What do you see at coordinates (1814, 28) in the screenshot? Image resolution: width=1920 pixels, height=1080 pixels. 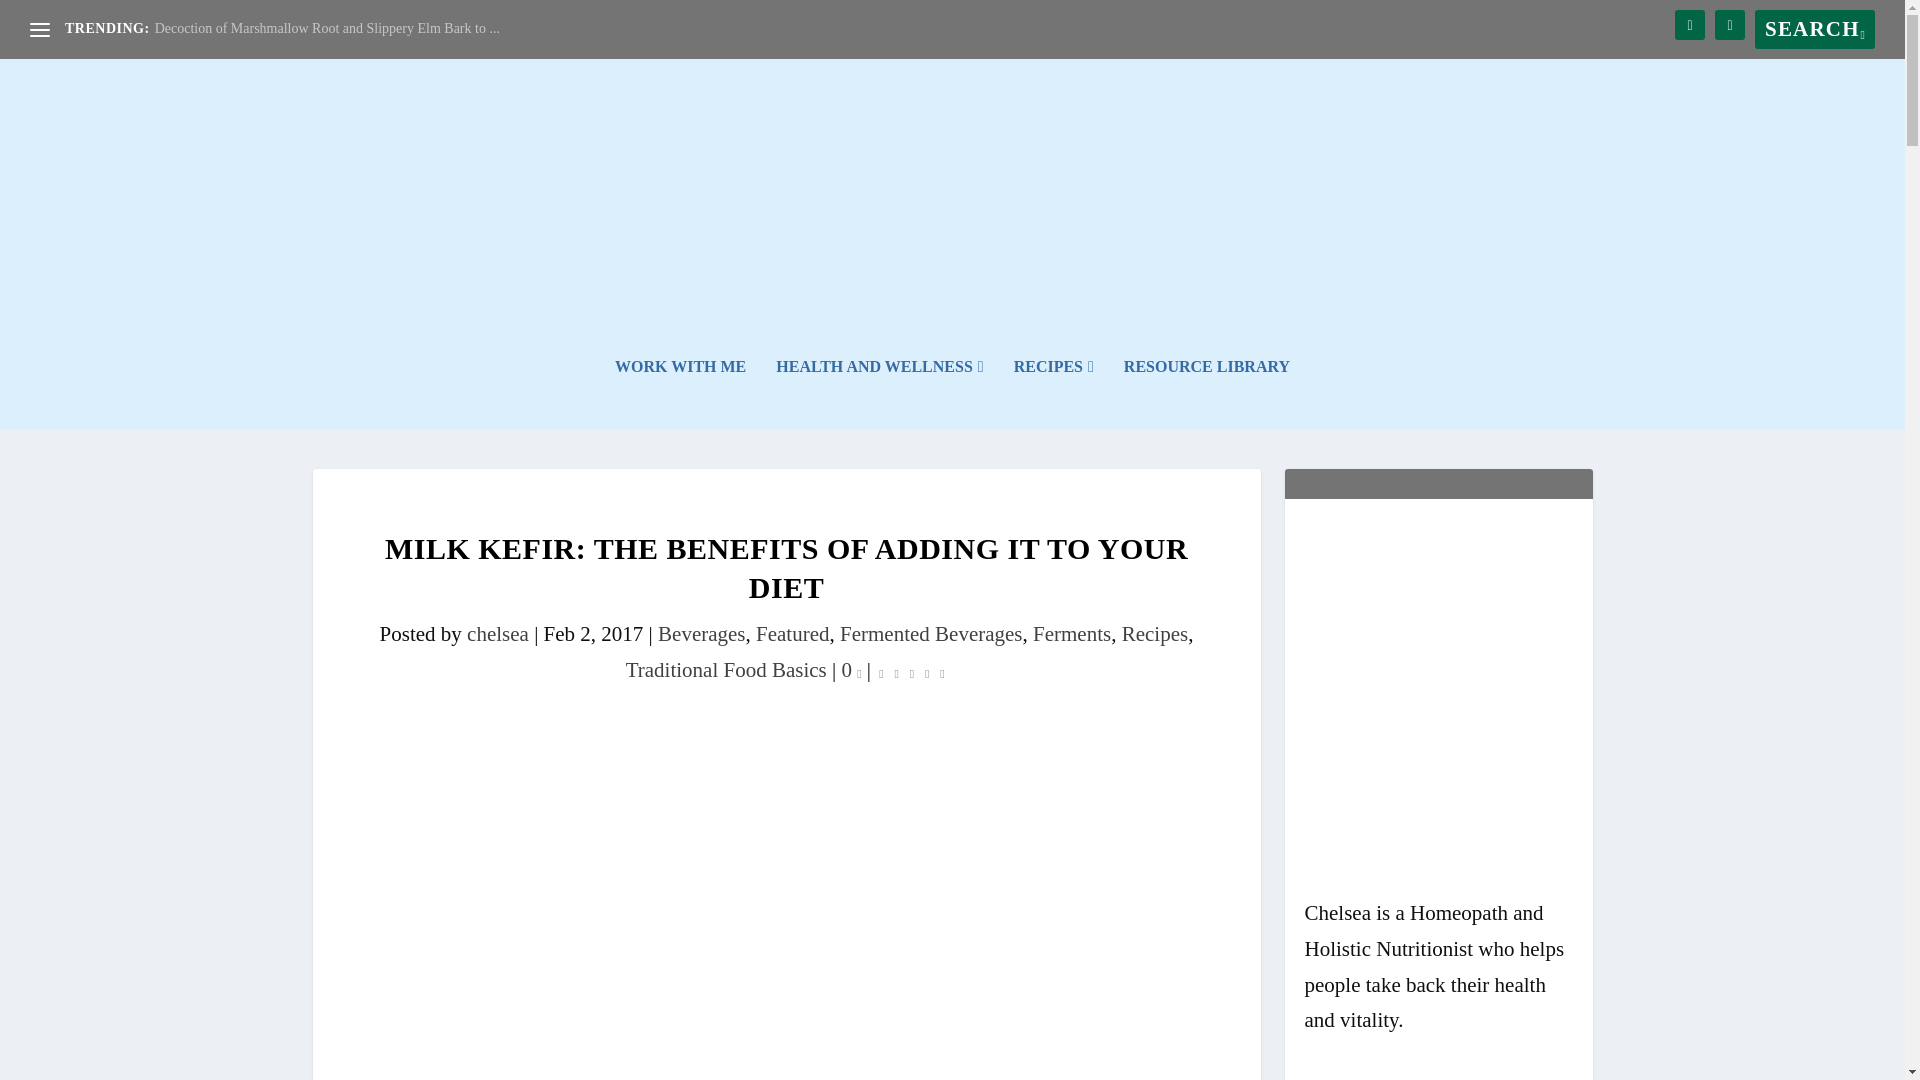 I see `Search for:` at bounding box center [1814, 28].